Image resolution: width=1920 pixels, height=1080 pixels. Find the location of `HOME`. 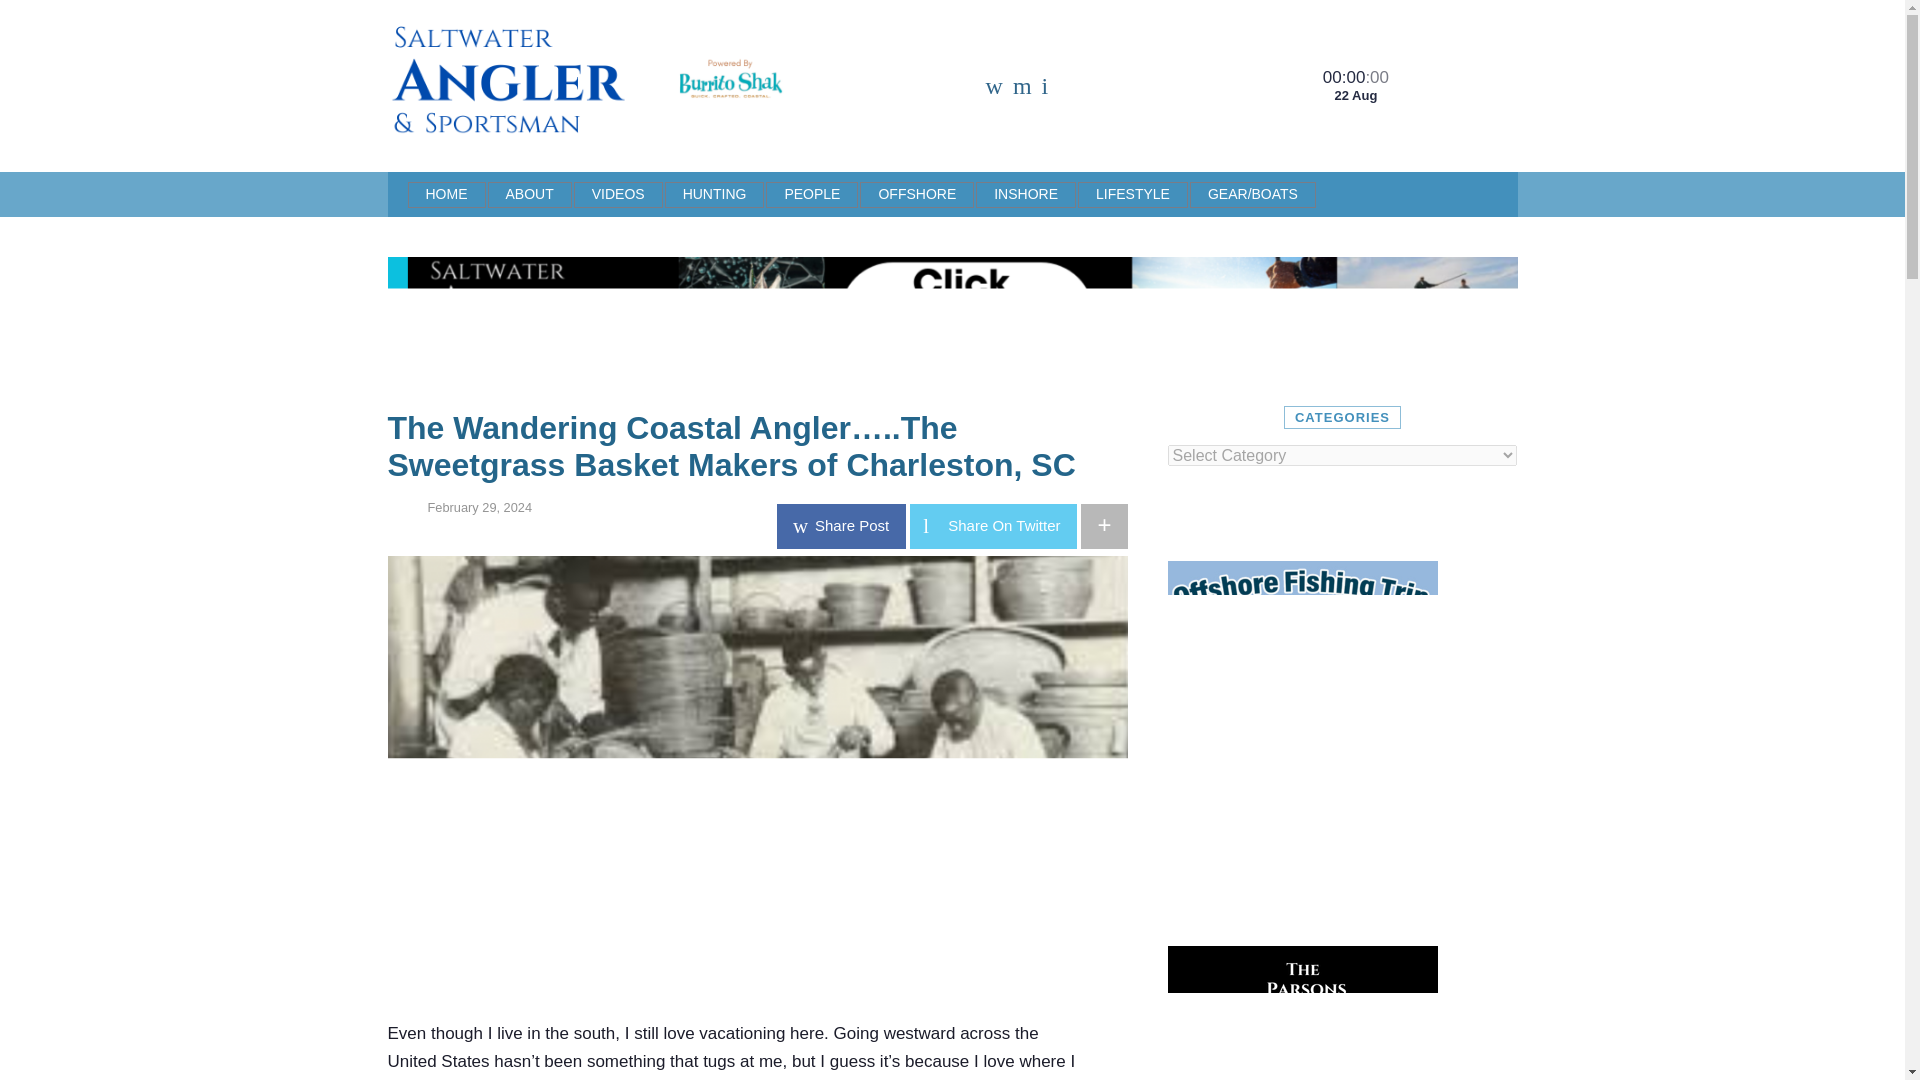

HOME is located at coordinates (446, 194).